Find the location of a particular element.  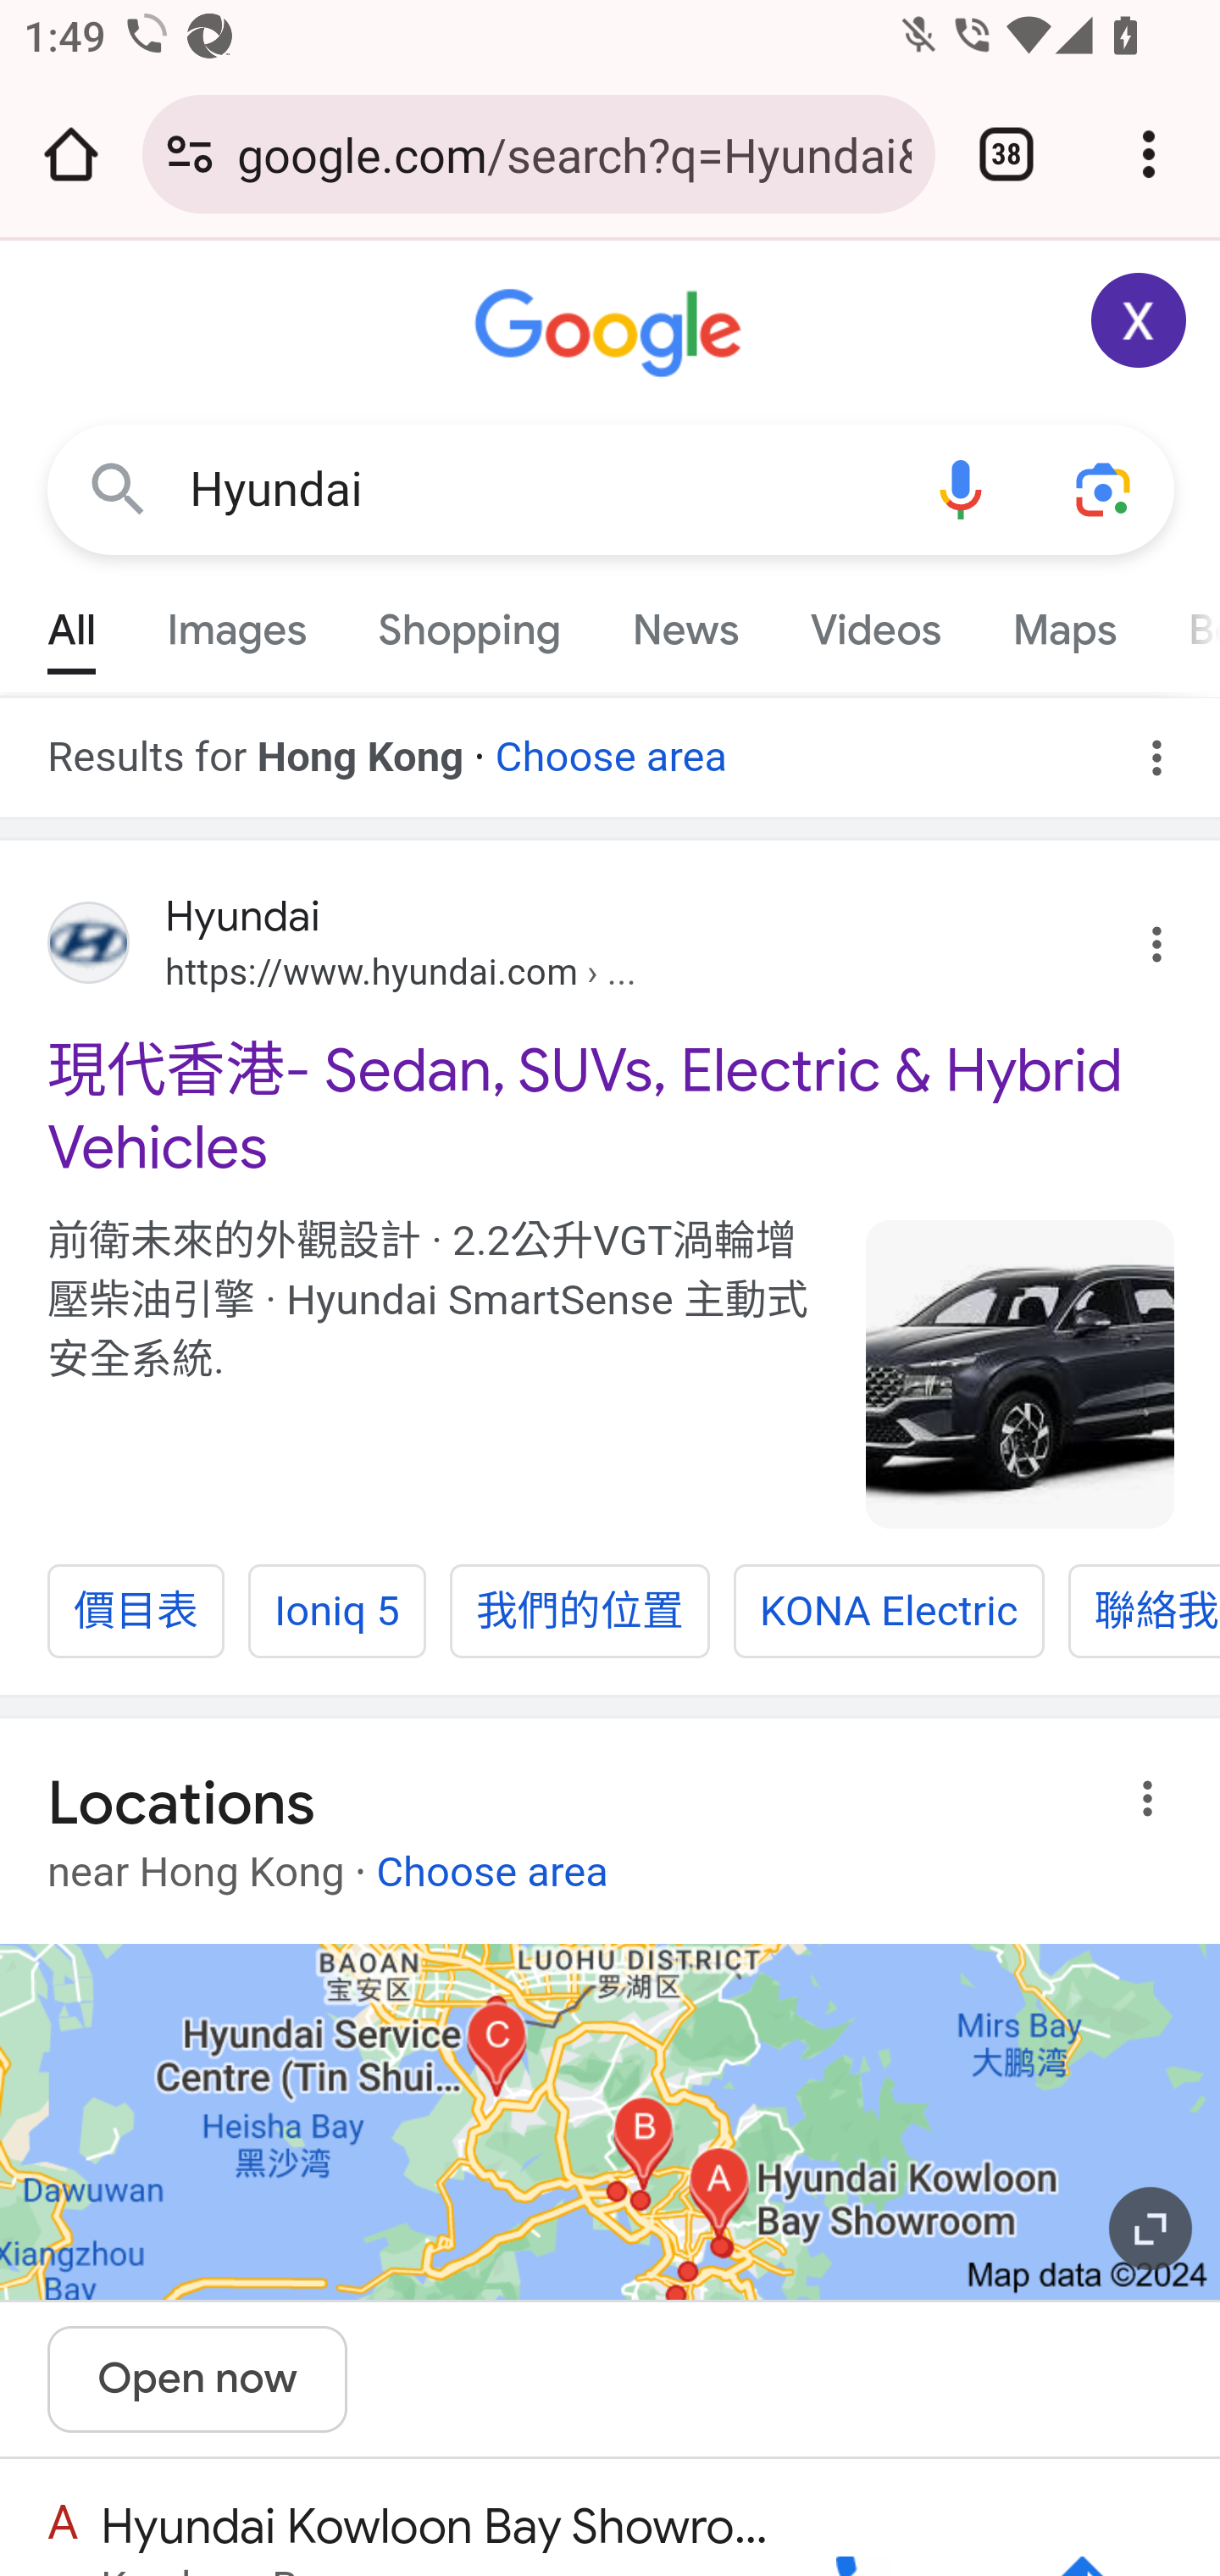

Open now is located at coordinates (198, 2379).